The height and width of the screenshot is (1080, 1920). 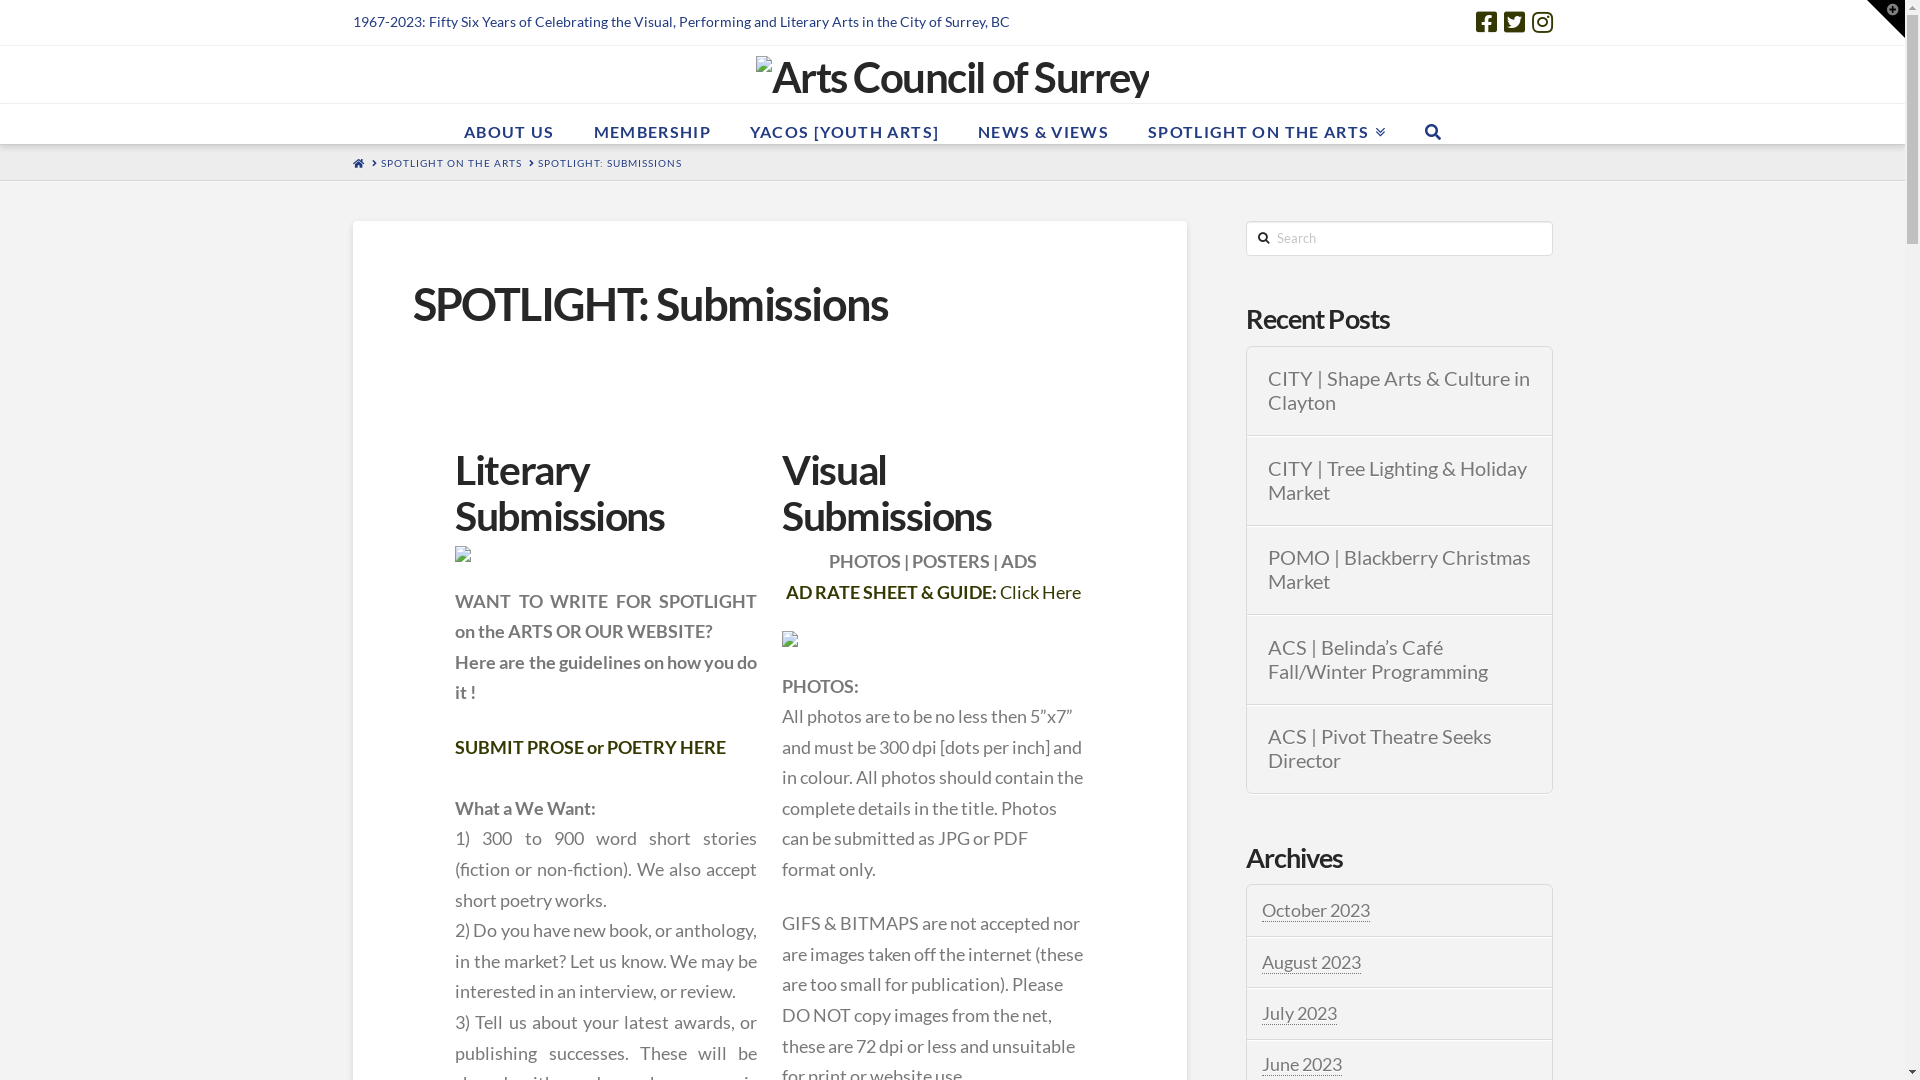 What do you see at coordinates (1400, 749) in the screenshot?
I see `ACS | Pivot Theatre Seeks Director` at bounding box center [1400, 749].